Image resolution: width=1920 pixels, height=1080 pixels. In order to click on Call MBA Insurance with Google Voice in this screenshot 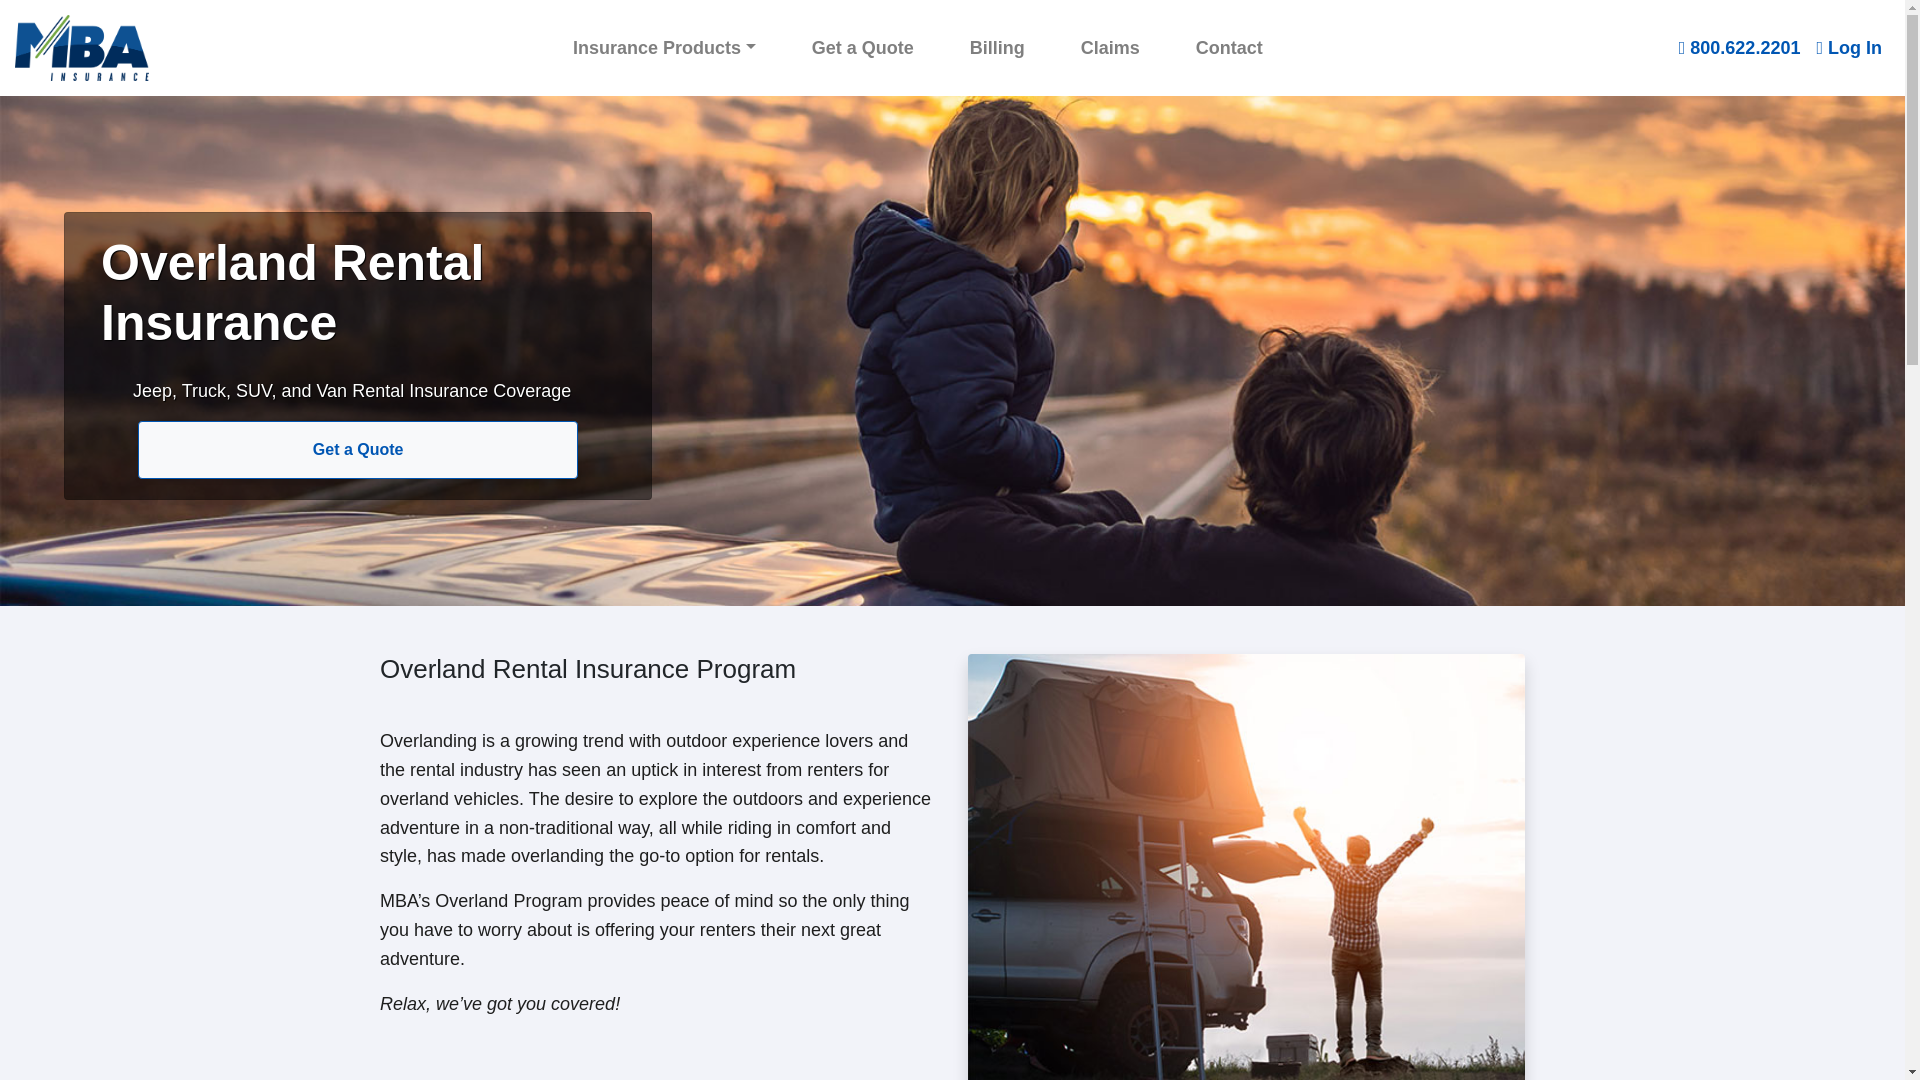, I will do `click(1739, 48)`.